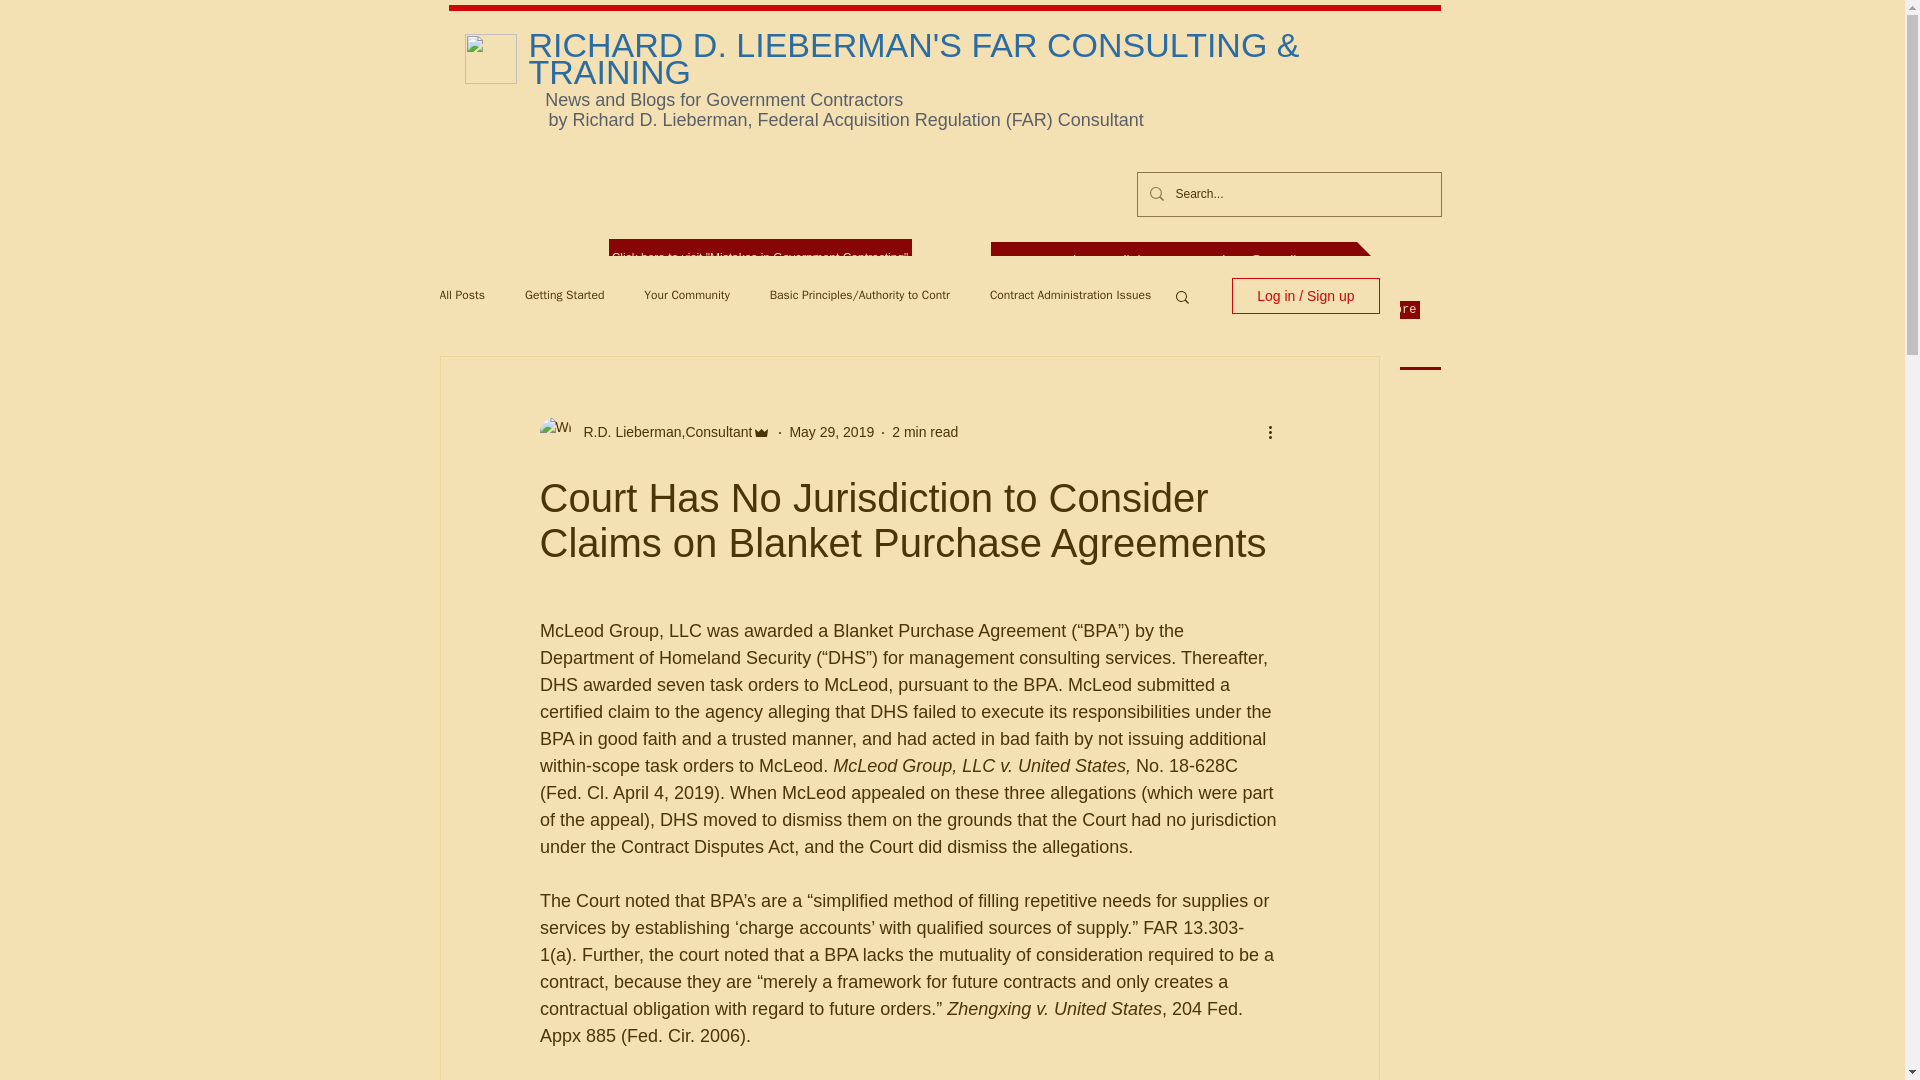 The image size is (1920, 1080). What do you see at coordinates (627, 310) in the screenshot?
I see `Federal Acquisition Regulat. Consulting` at bounding box center [627, 310].